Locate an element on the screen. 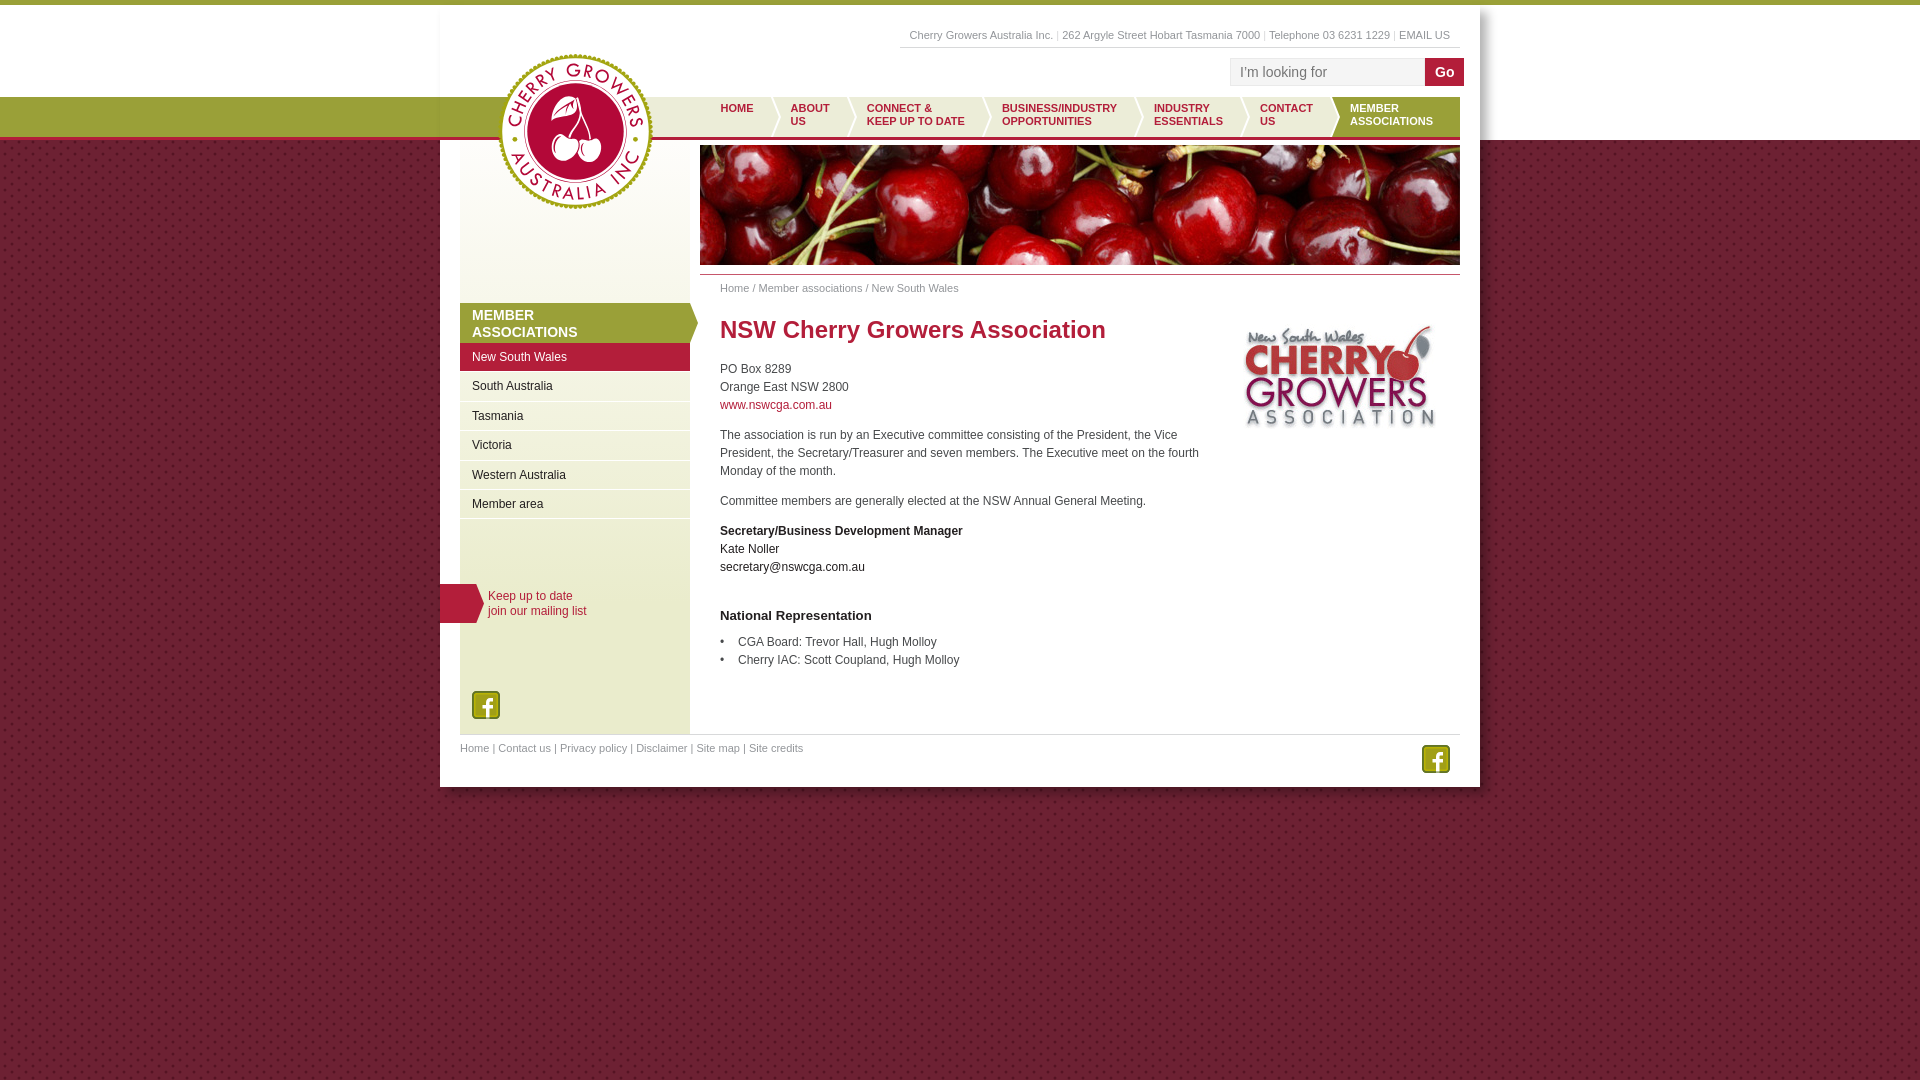 The width and height of the screenshot is (1920, 1080). Victoria is located at coordinates (575, 445).